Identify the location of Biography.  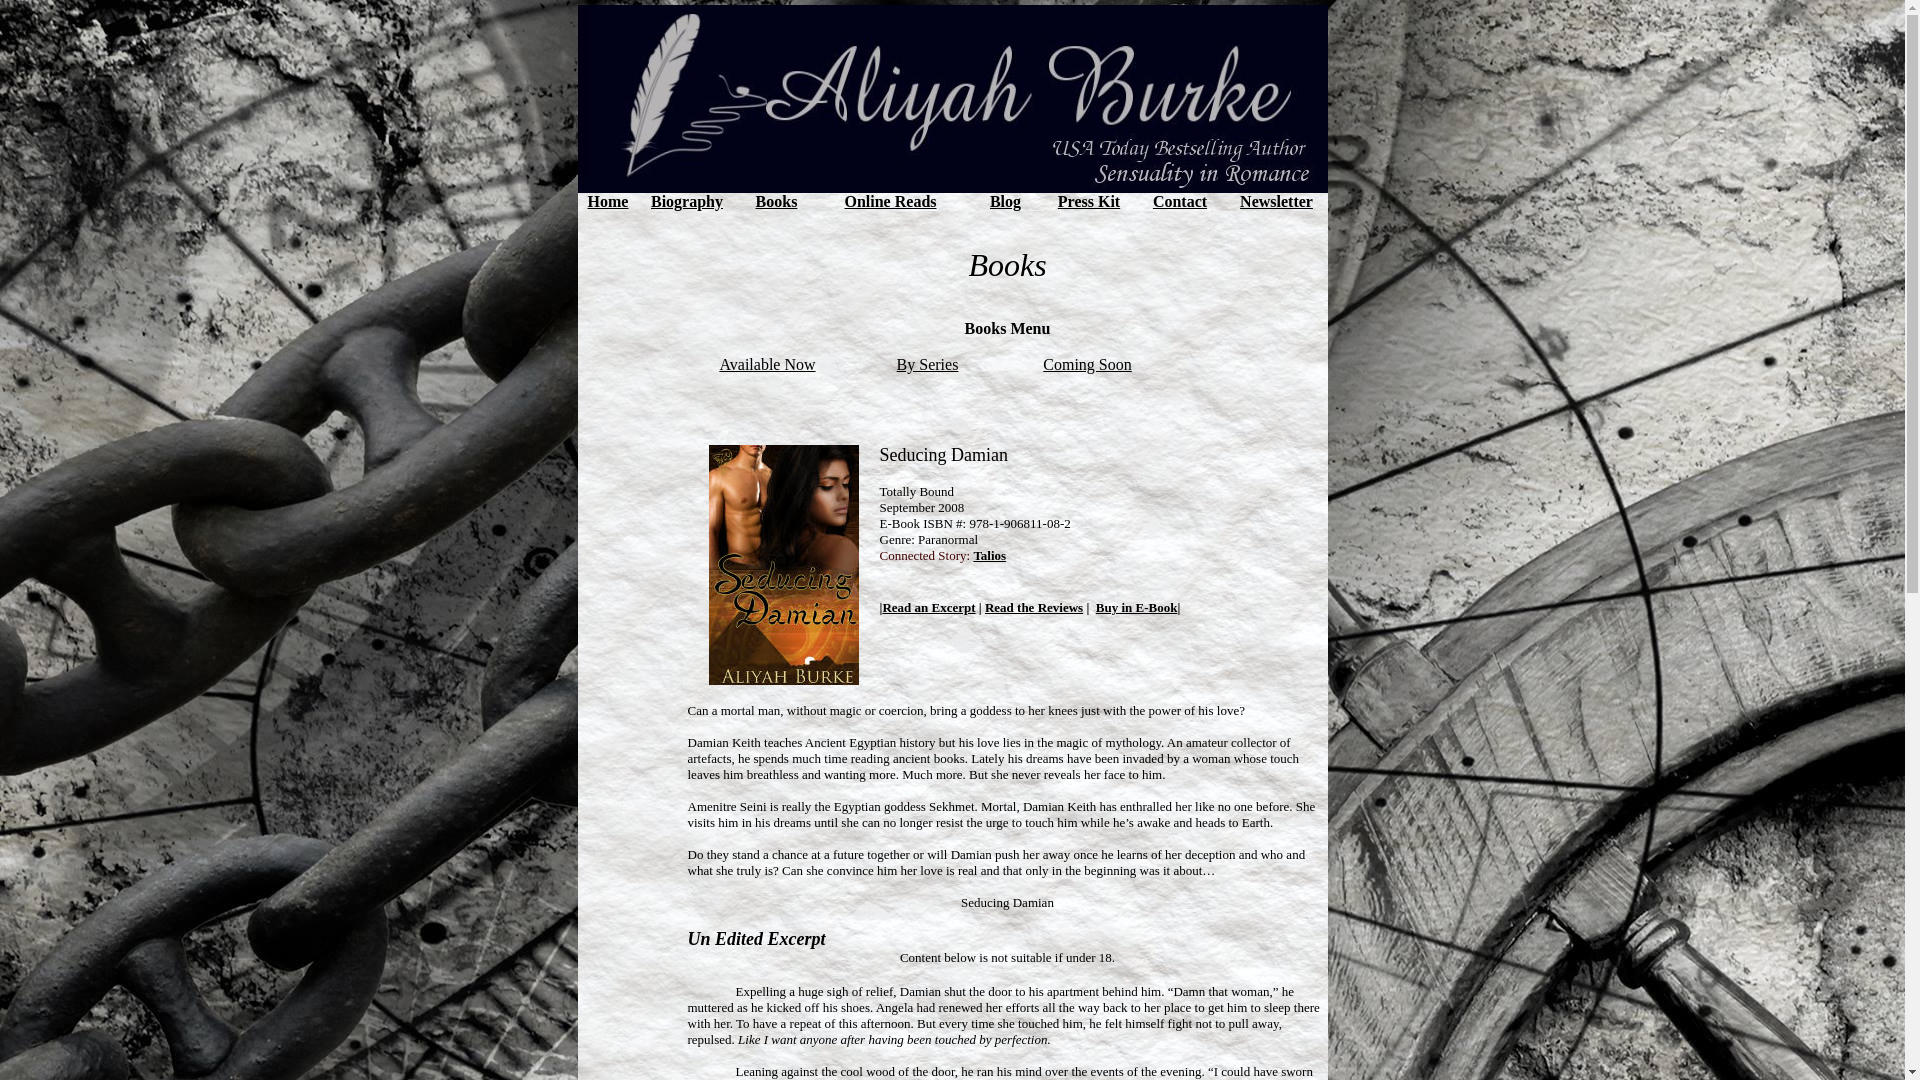
(686, 201).